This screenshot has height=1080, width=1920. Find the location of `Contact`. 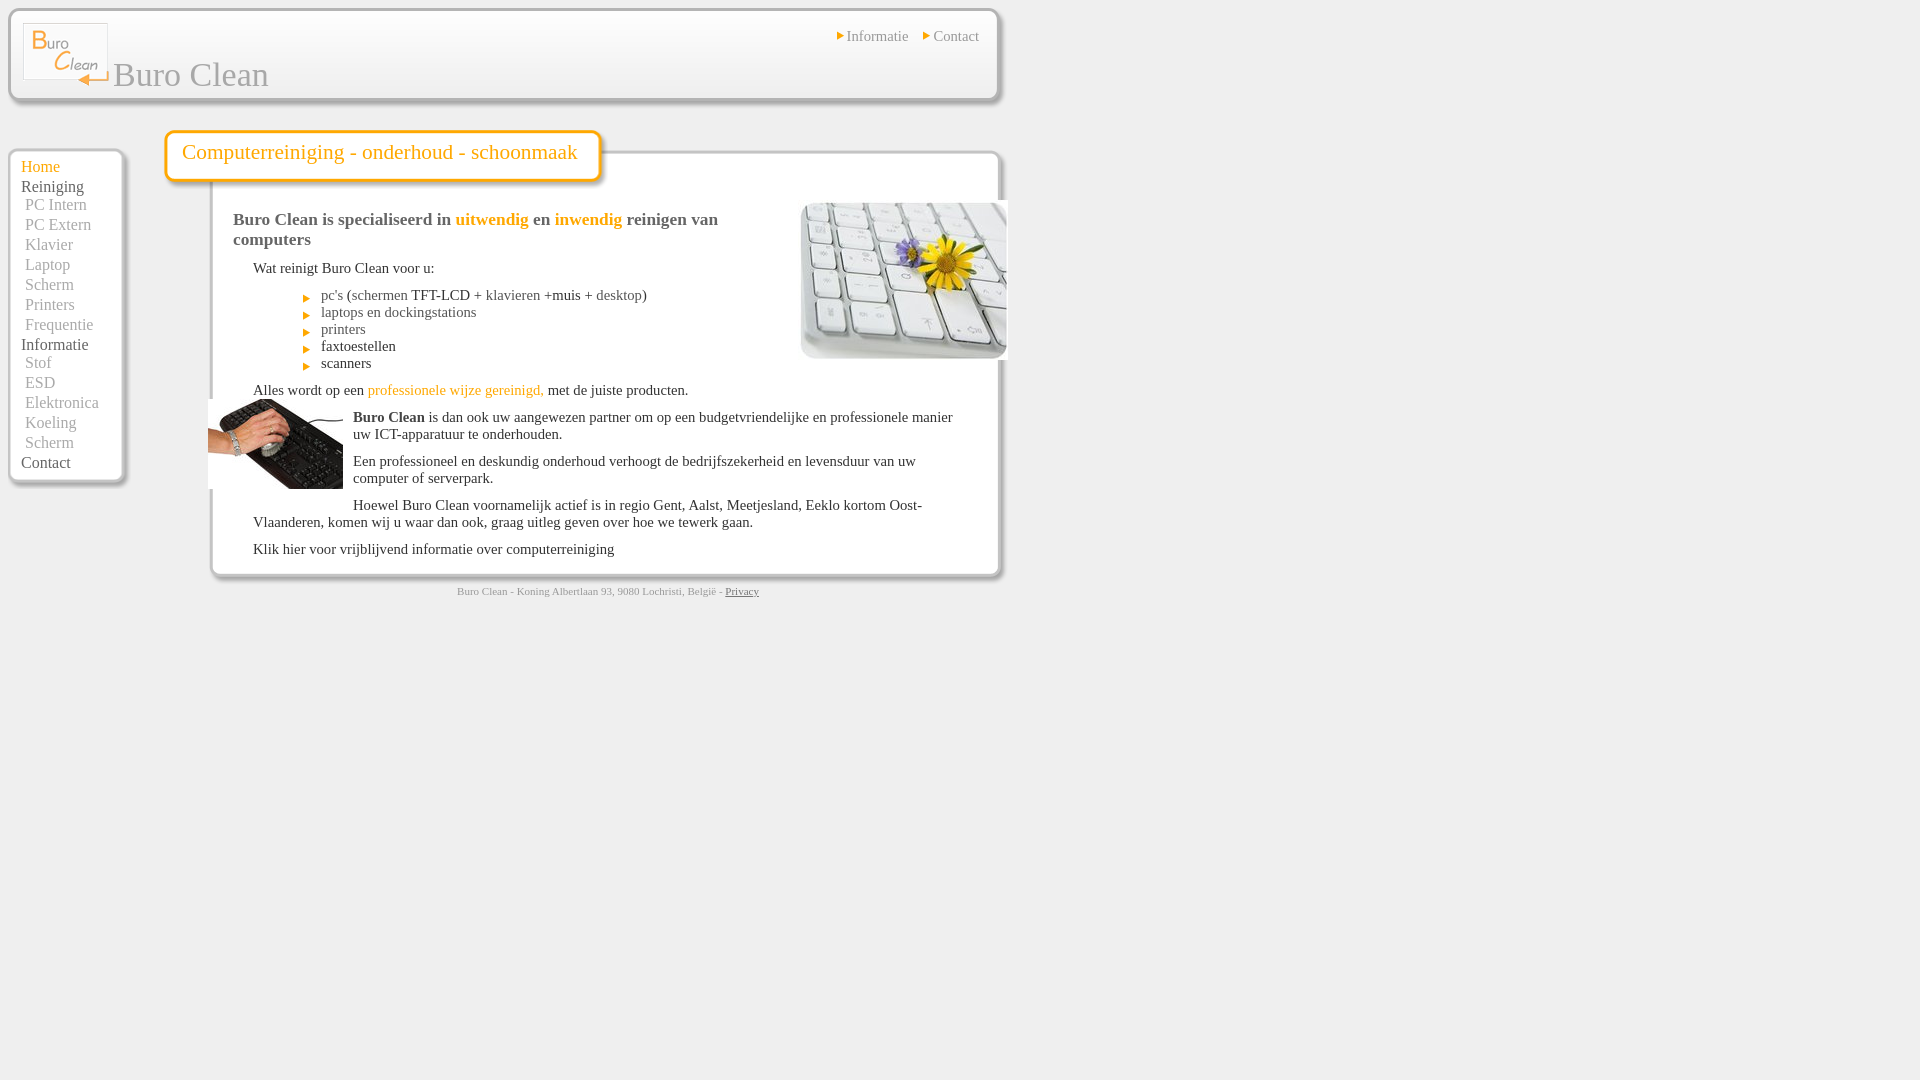

Contact is located at coordinates (46, 462).